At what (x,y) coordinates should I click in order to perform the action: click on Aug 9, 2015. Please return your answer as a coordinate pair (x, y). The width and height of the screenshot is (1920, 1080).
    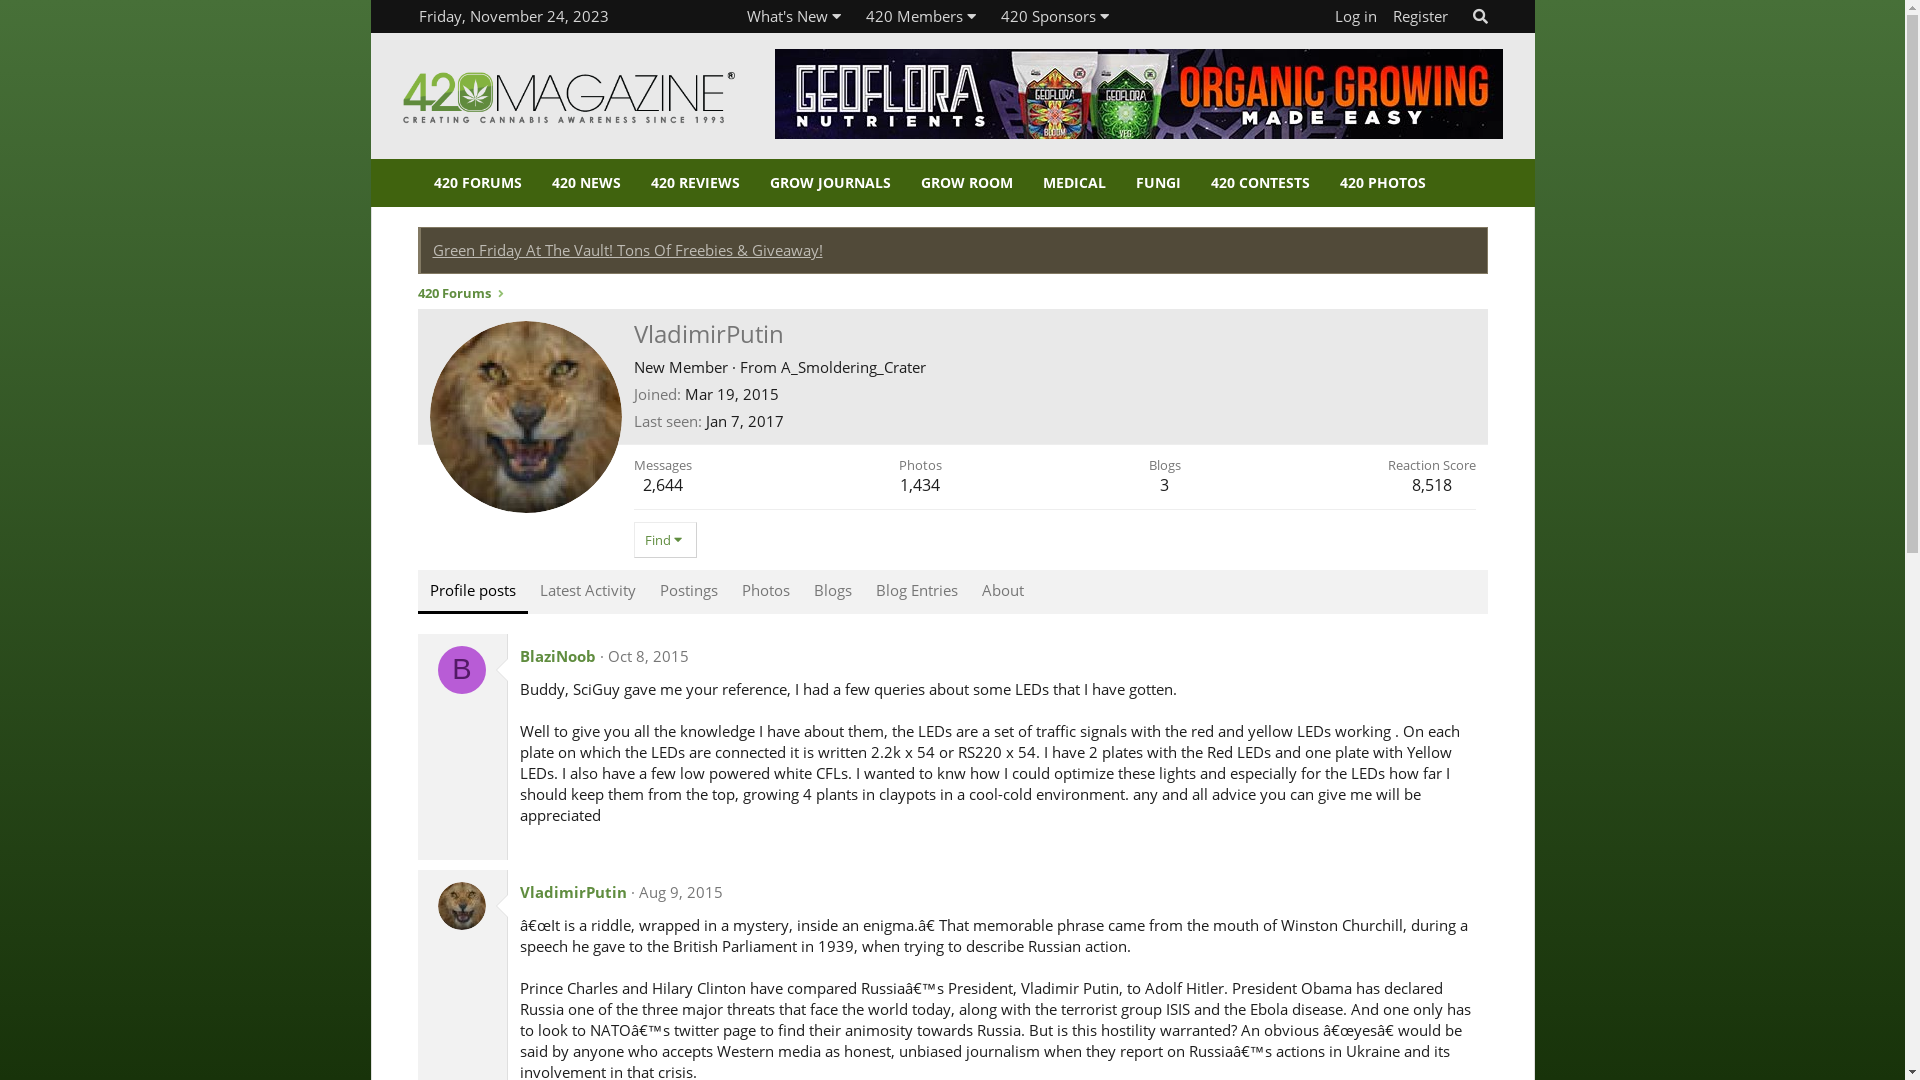
    Looking at the image, I should click on (680, 892).